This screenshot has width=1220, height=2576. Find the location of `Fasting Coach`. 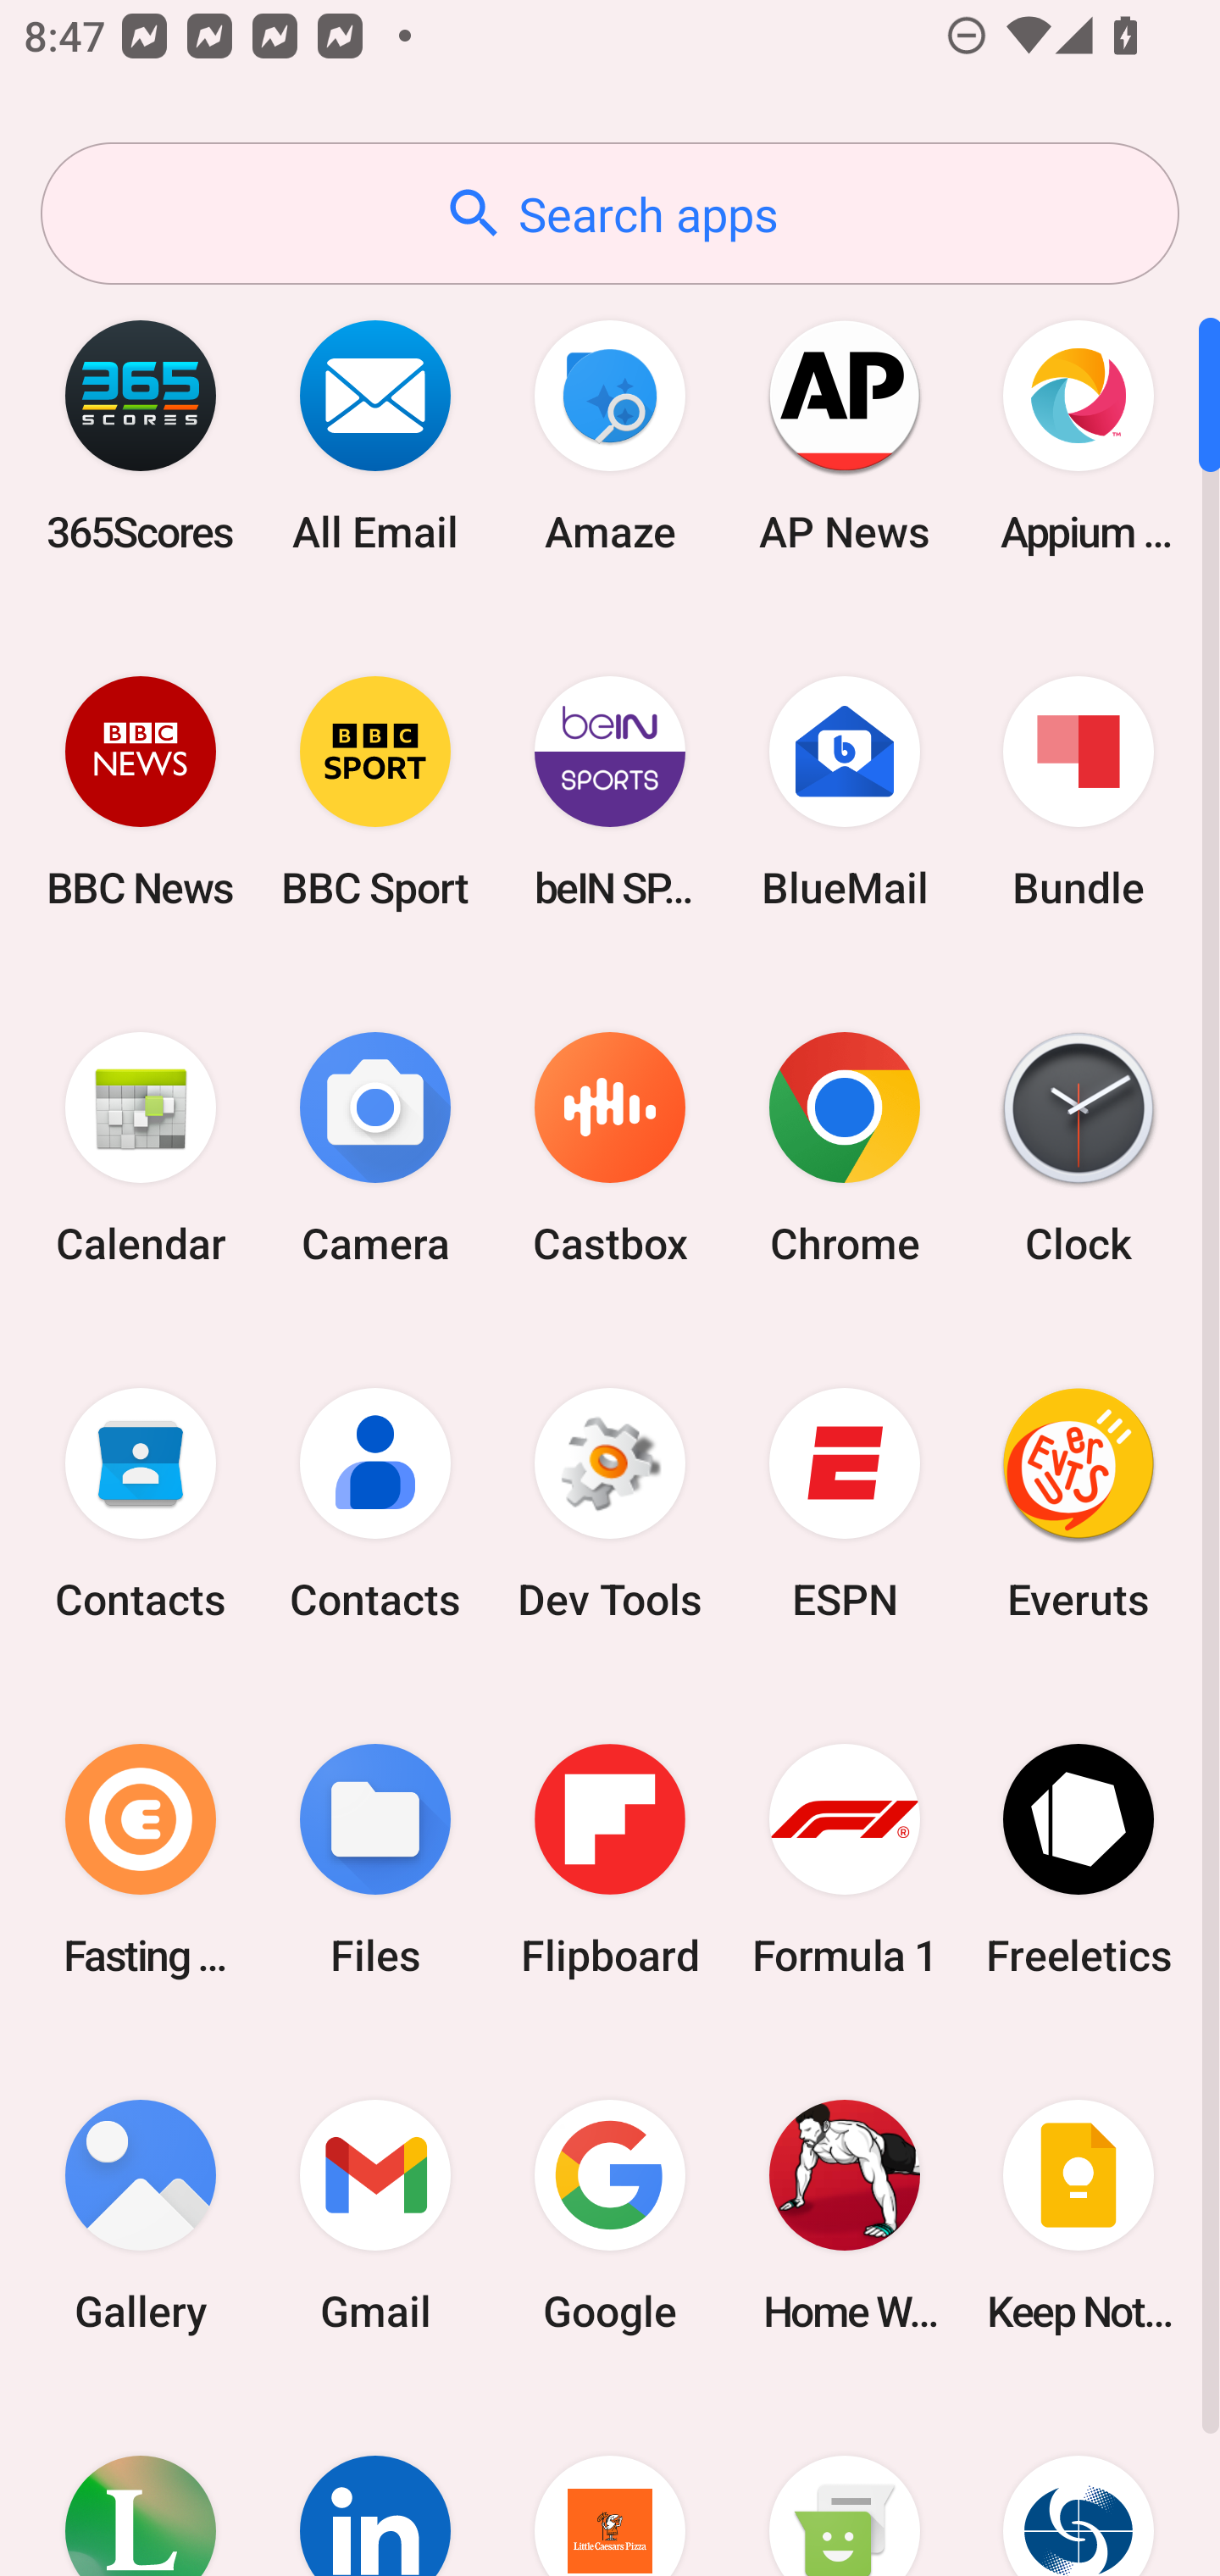

Fasting Coach is located at coordinates (141, 1859).